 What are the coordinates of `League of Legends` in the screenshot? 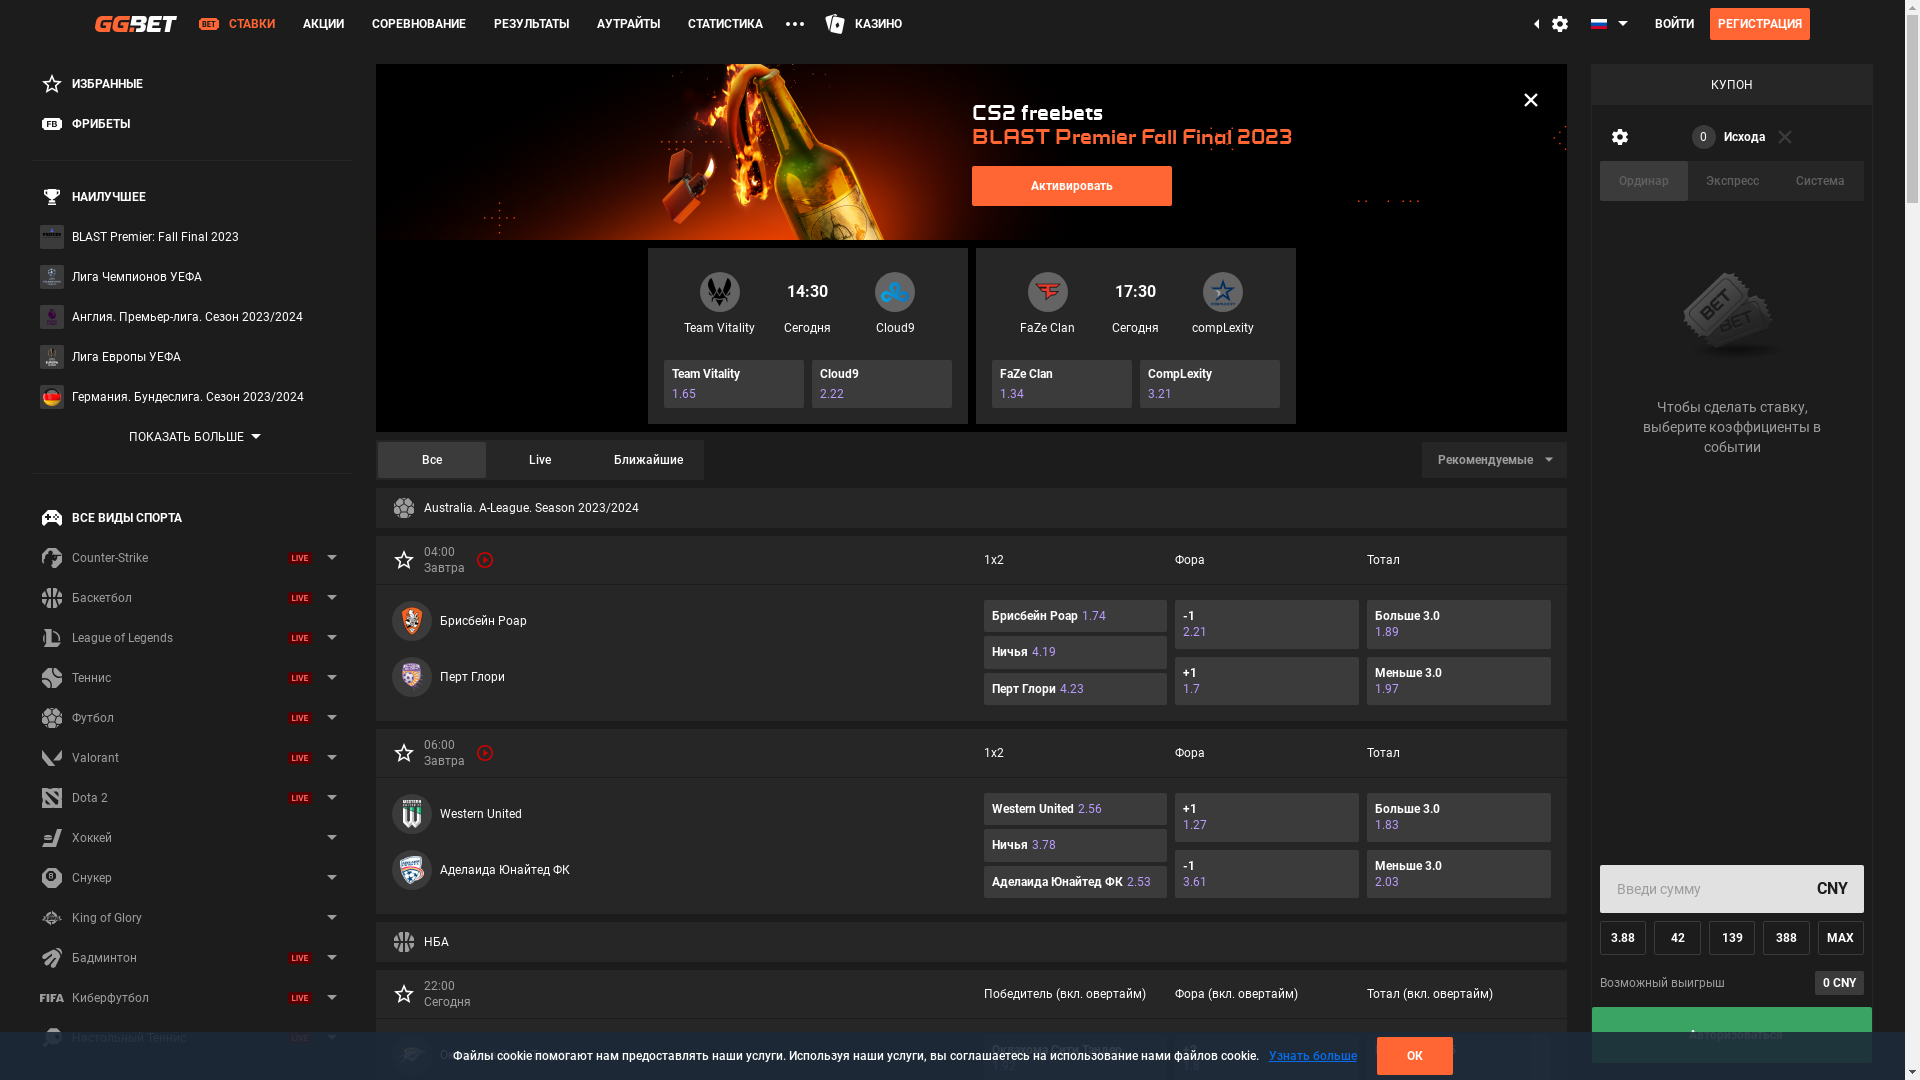 It's located at (192, 638).